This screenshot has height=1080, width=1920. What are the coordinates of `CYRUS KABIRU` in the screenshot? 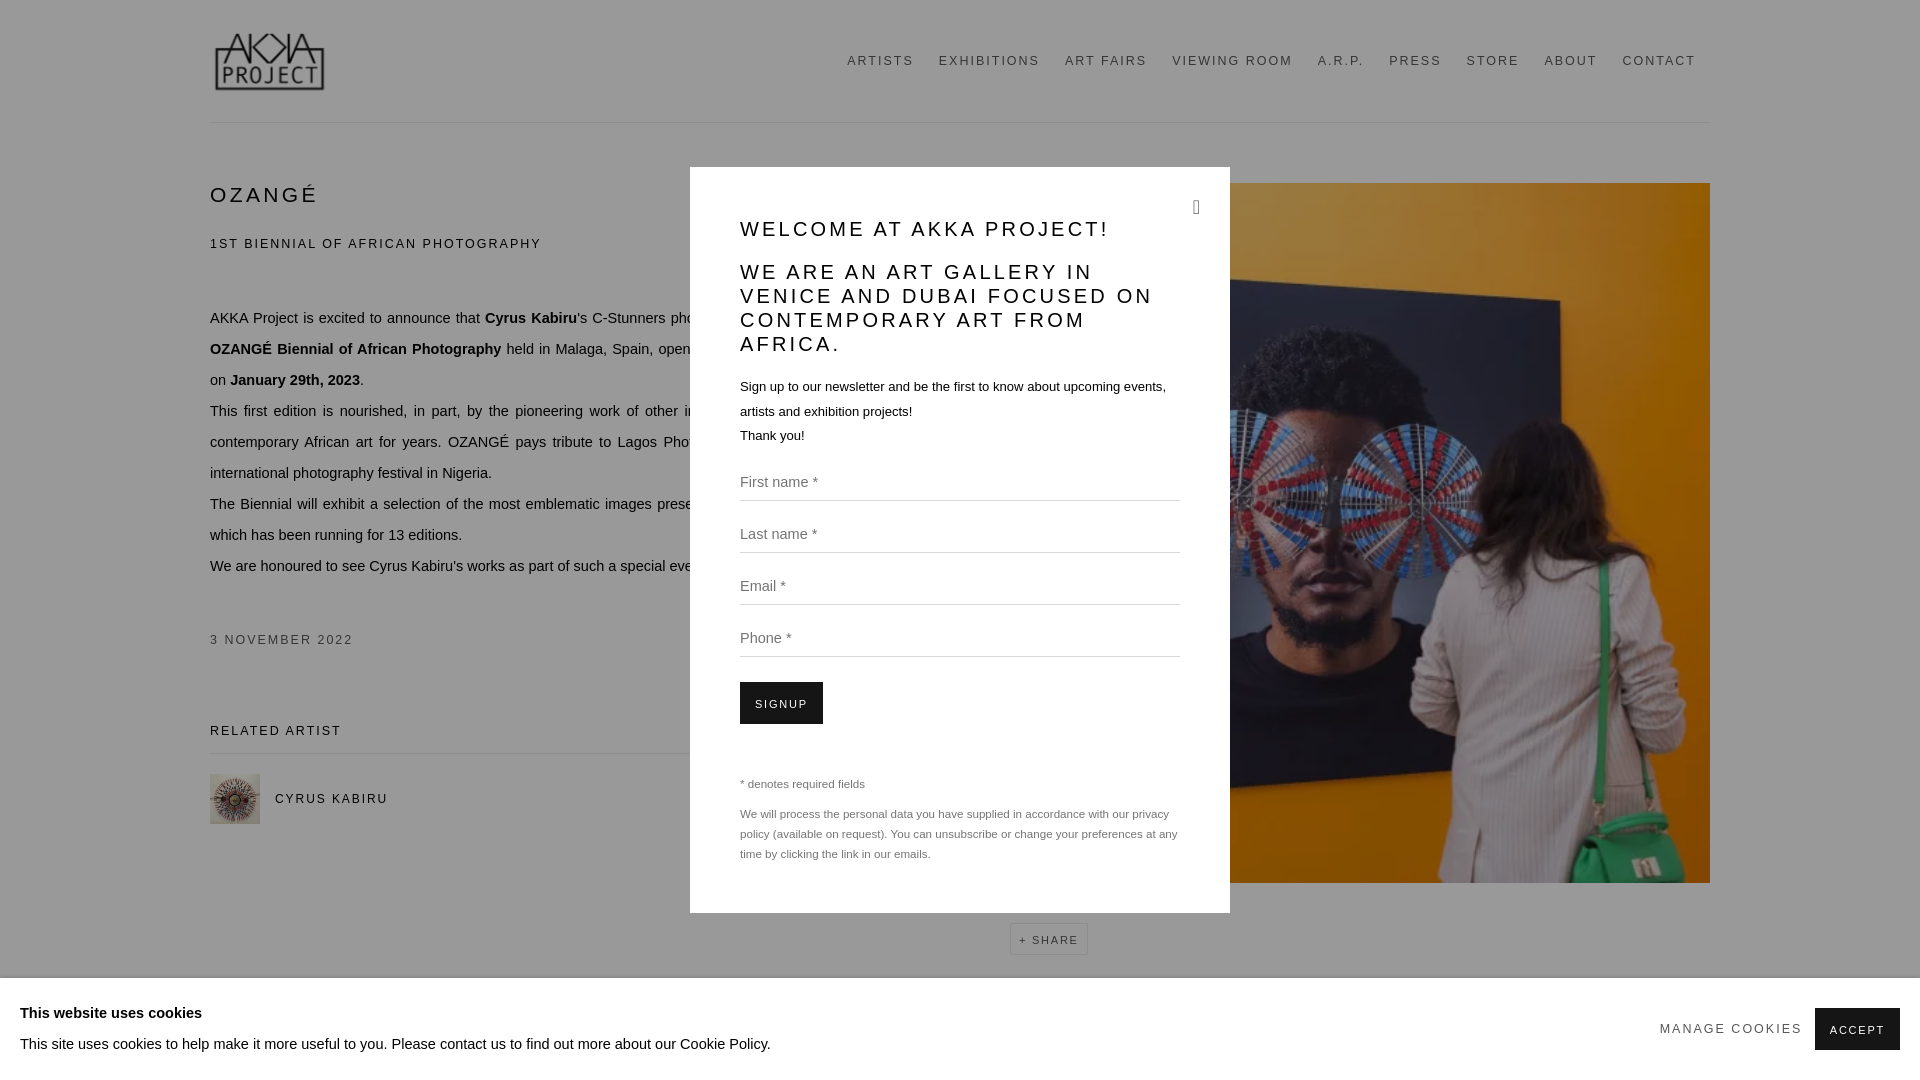 It's located at (377, 799).